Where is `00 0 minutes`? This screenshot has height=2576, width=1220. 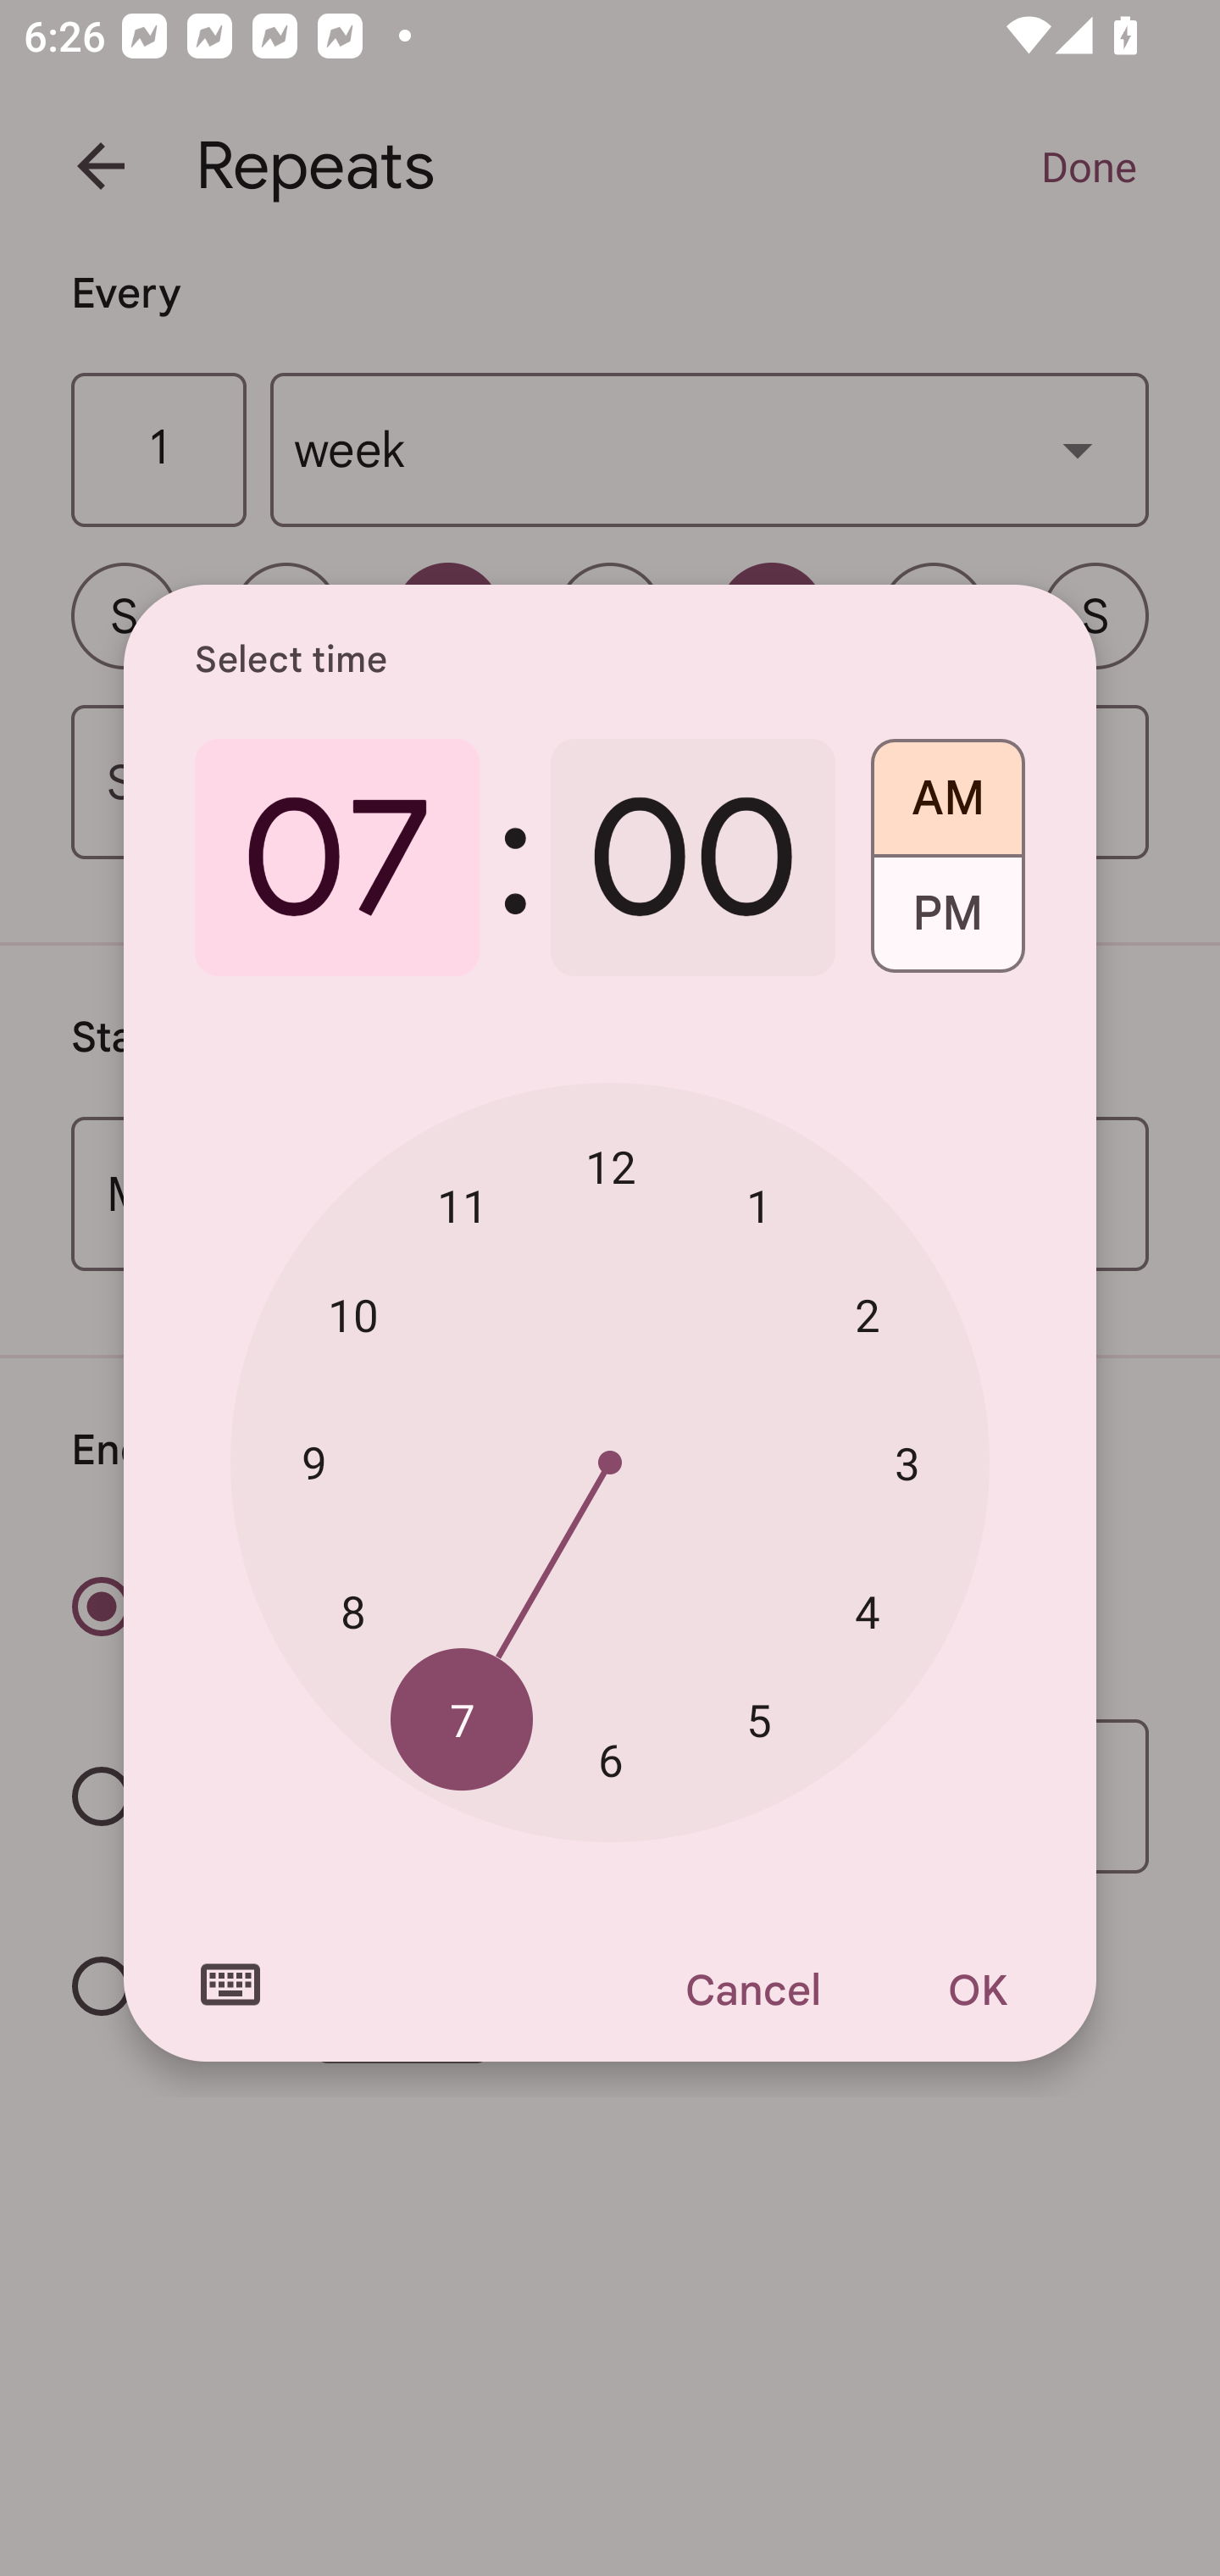 00 0 minutes is located at coordinates (693, 858).